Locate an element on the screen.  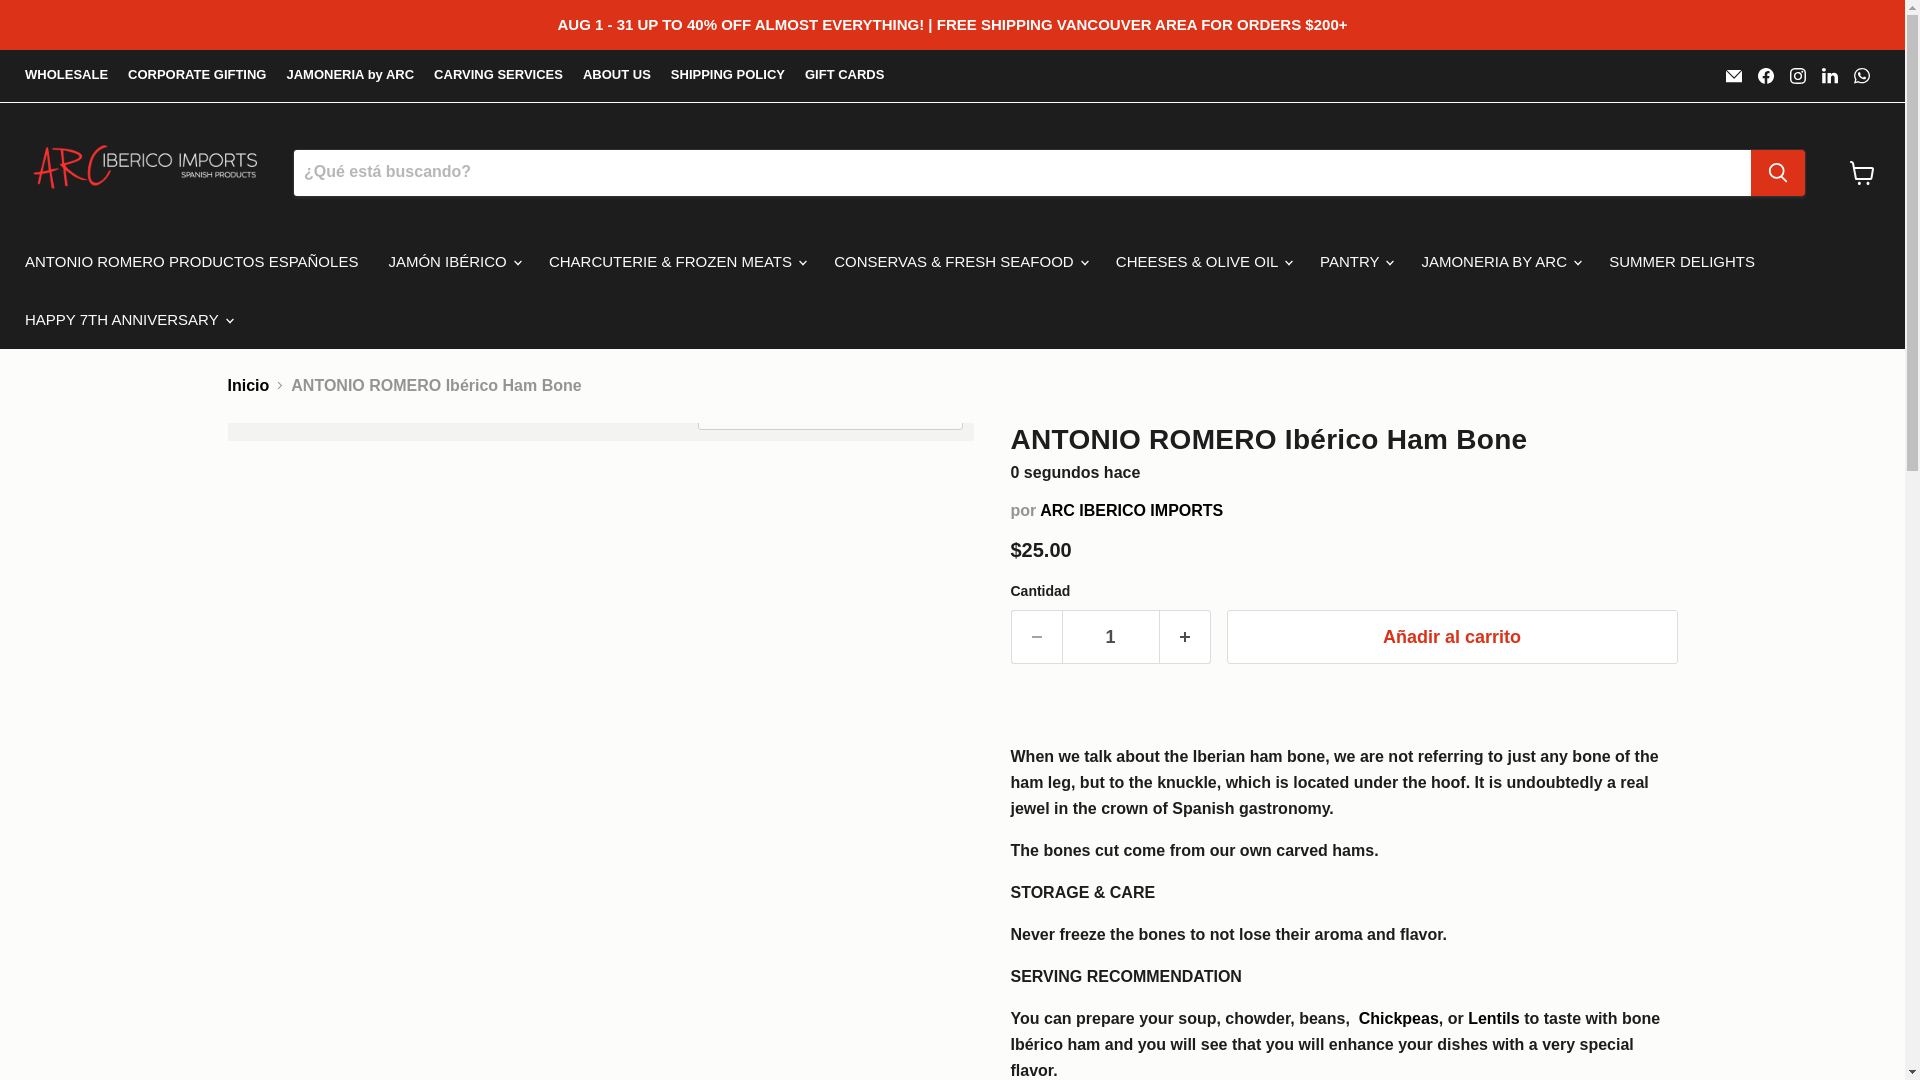
WHOLESALE is located at coordinates (66, 76).